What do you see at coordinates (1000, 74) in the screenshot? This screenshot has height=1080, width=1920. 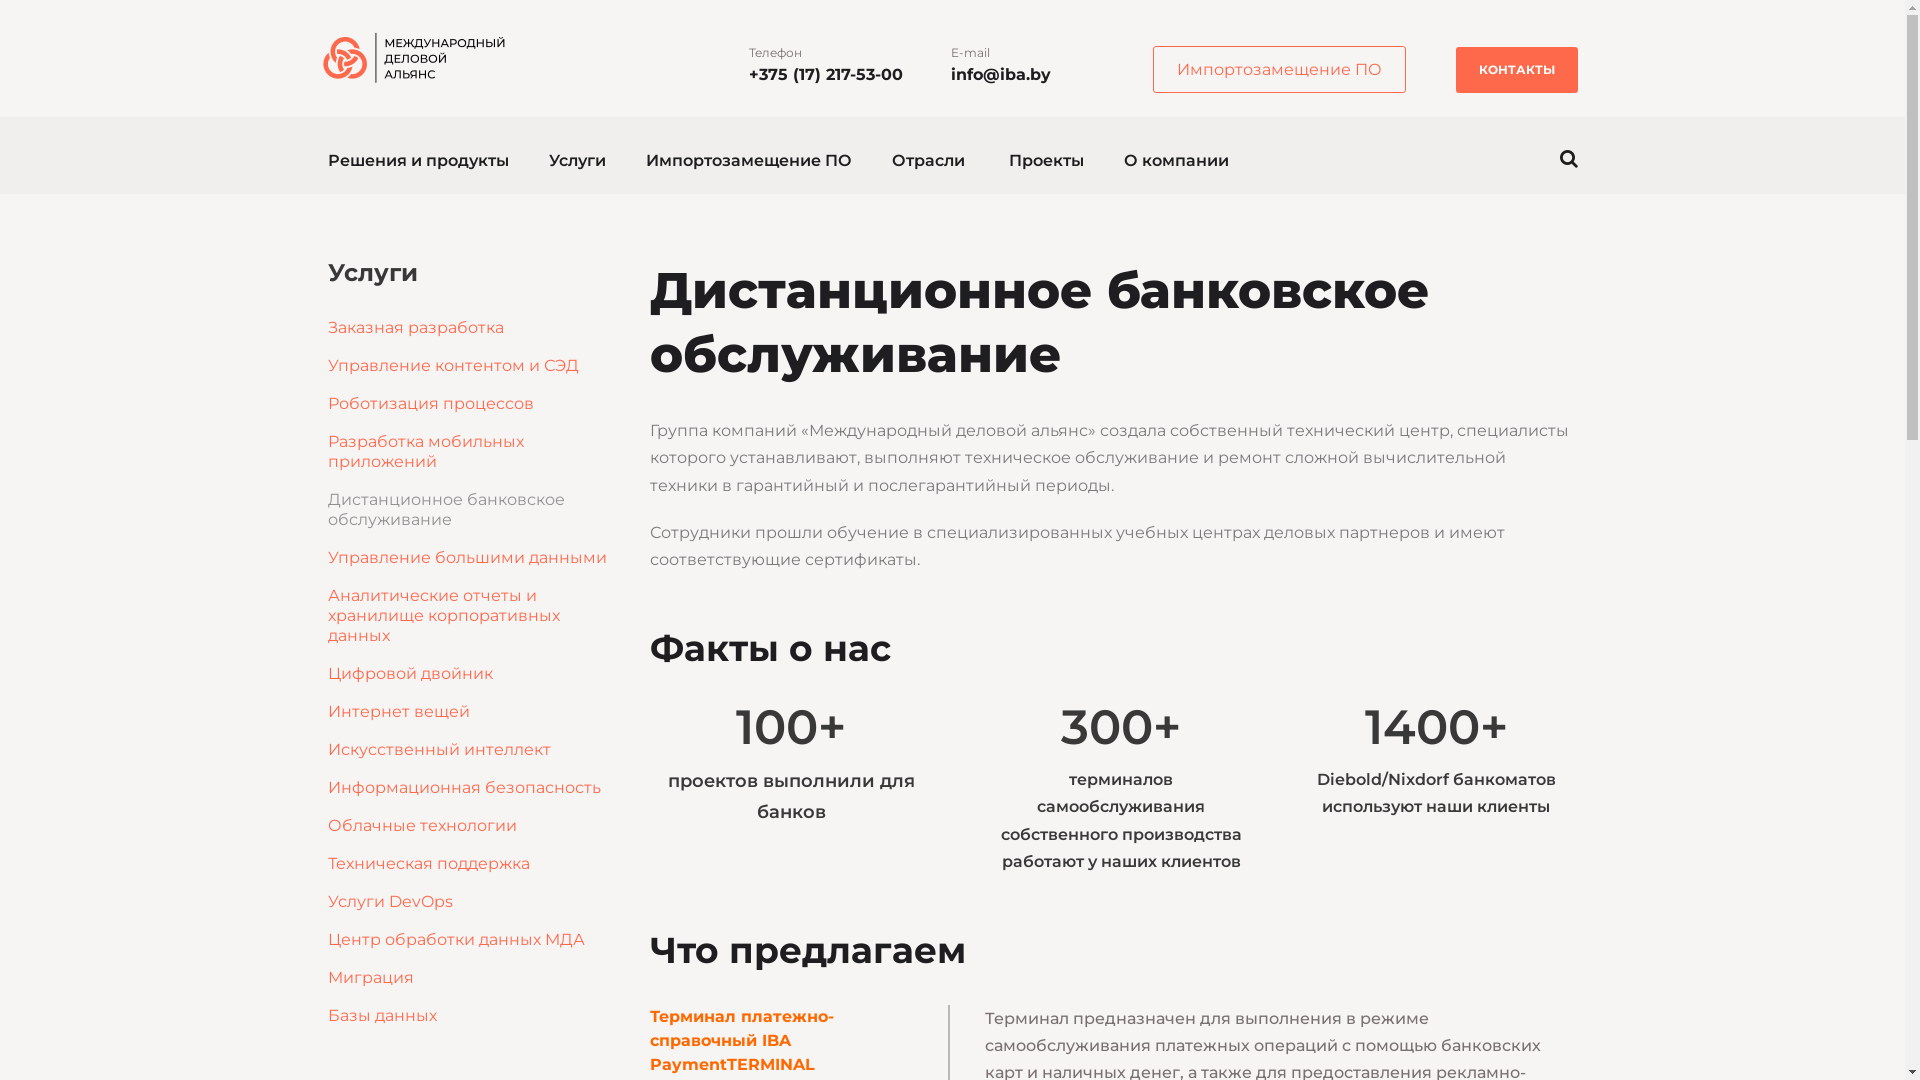 I see `info@iba.by` at bounding box center [1000, 74].